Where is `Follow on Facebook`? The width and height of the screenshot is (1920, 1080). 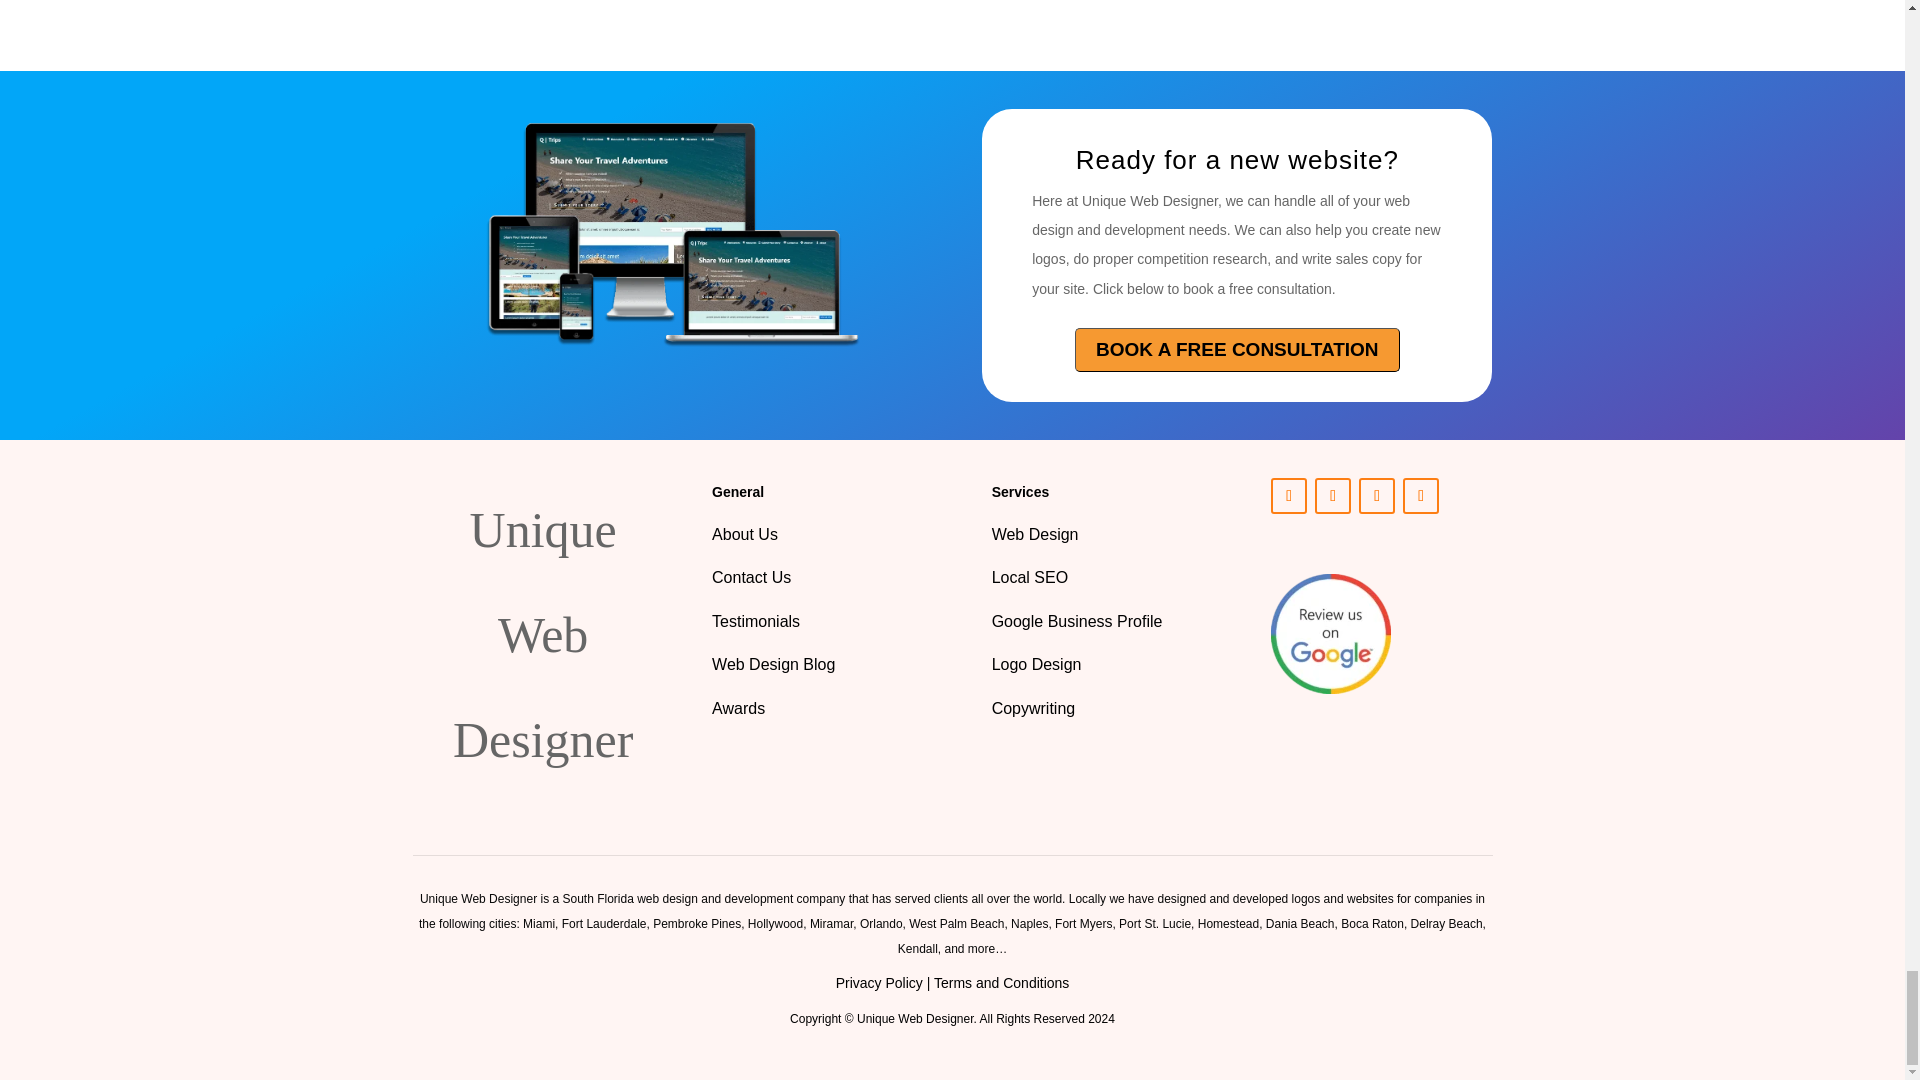 Follow on Facebook is located at coordinates (1420, 496).